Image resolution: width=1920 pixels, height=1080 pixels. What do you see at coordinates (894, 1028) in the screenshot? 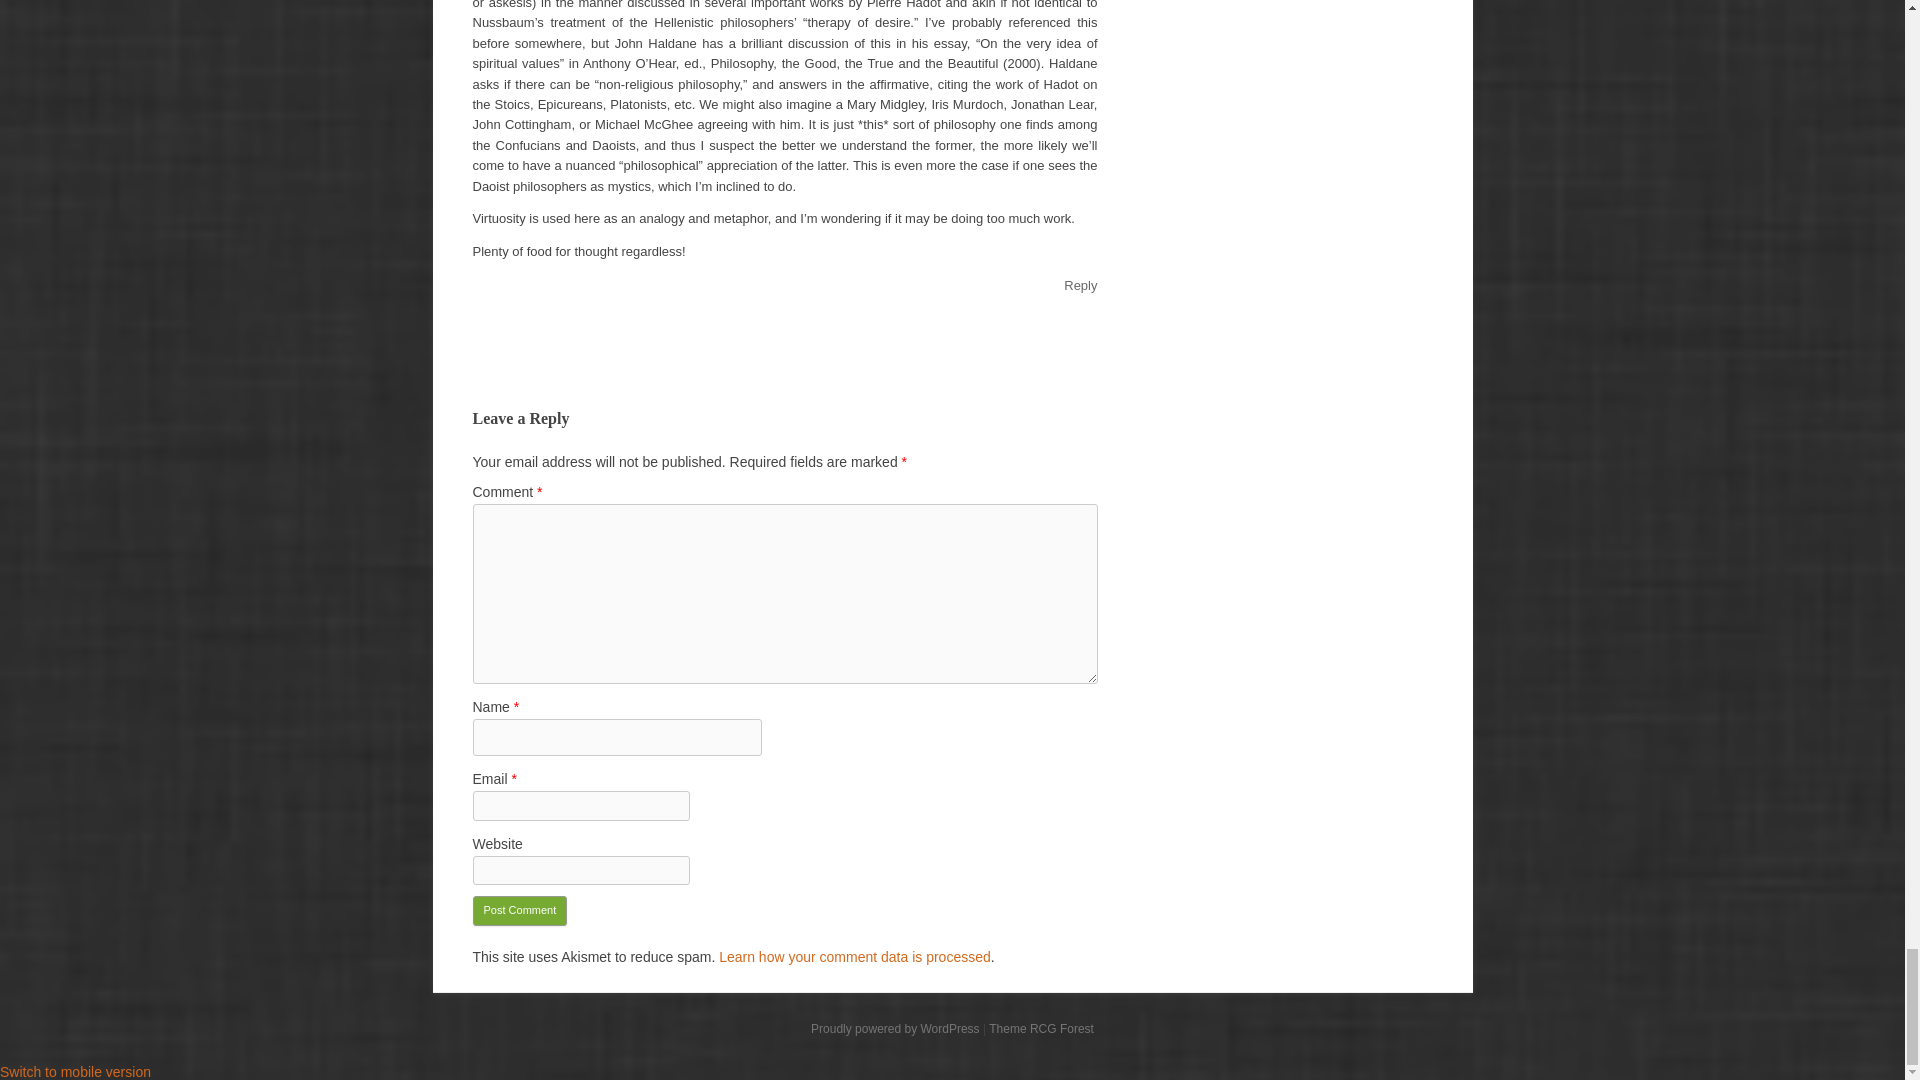
I see `Semantic Personal Publishing Platform` at bounding box center [894, 1028].